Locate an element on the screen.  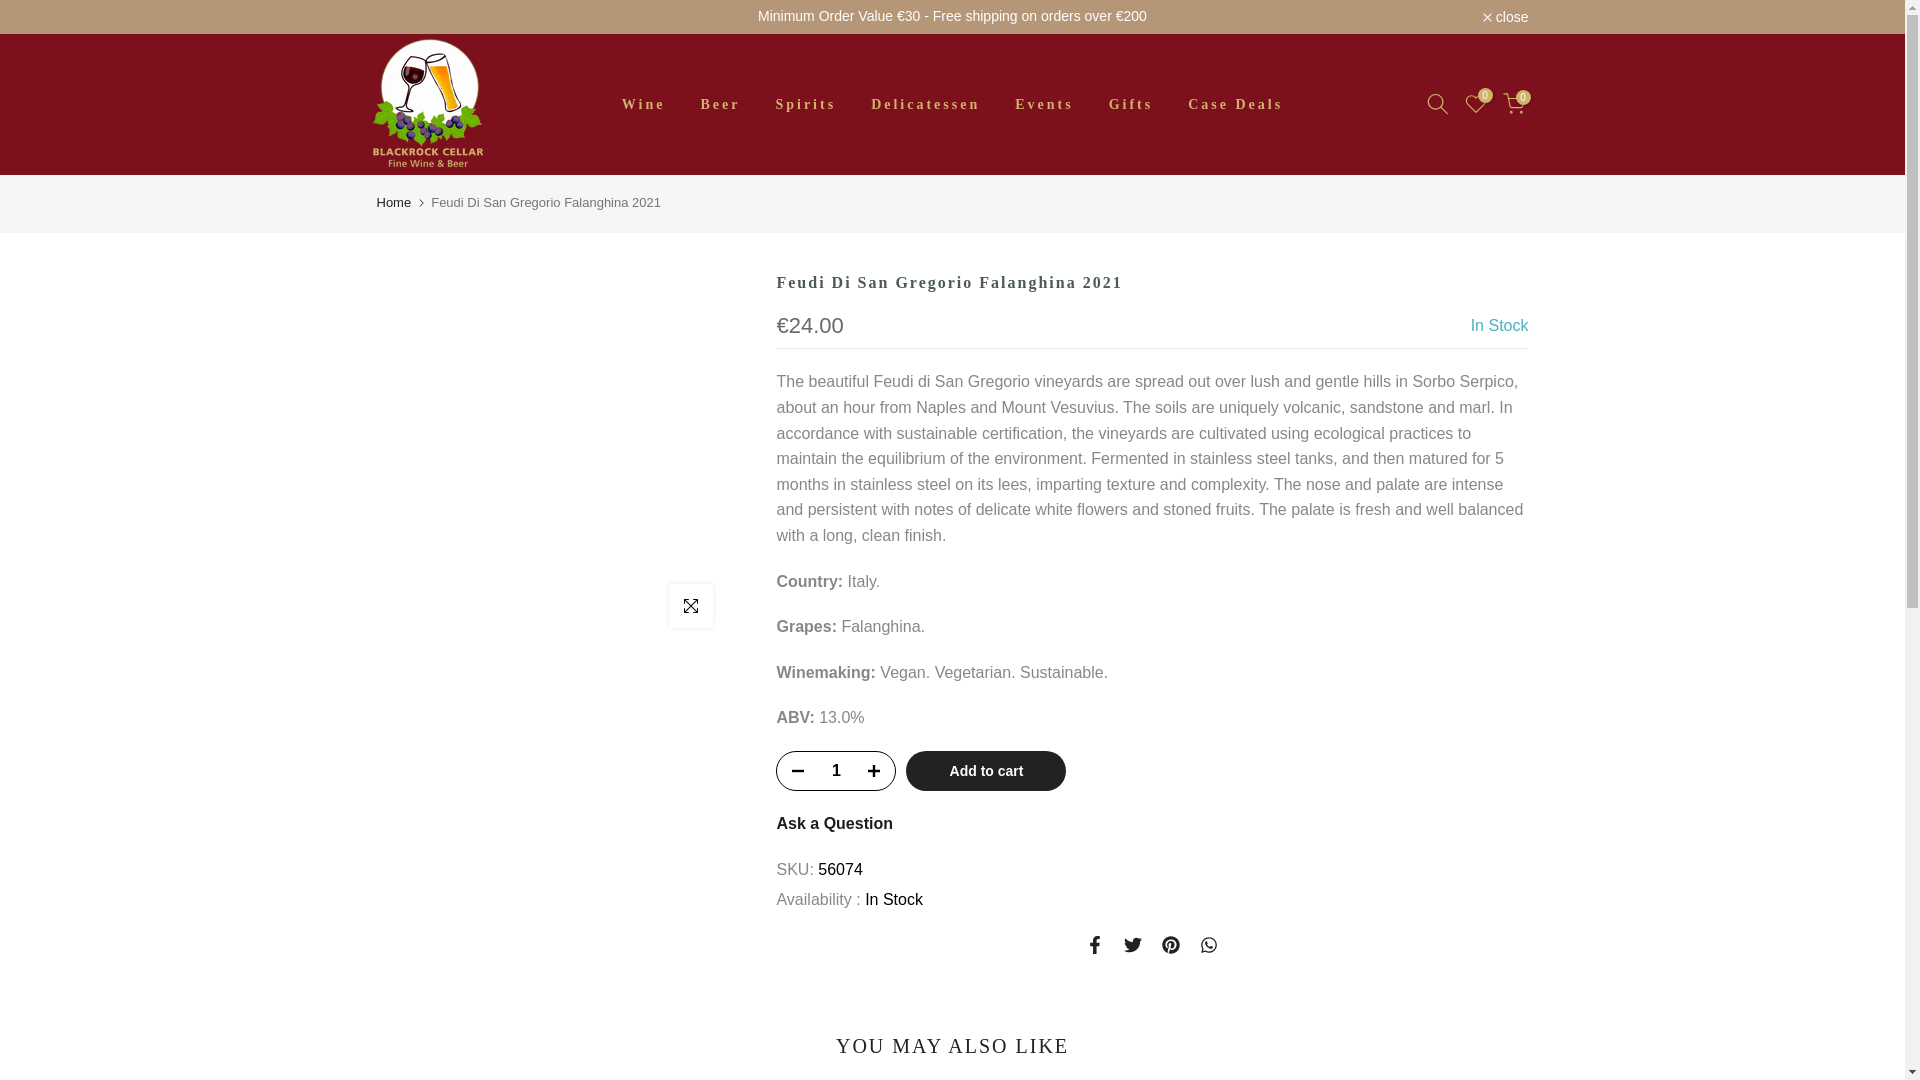
close is located at coordinates (1505, 16).